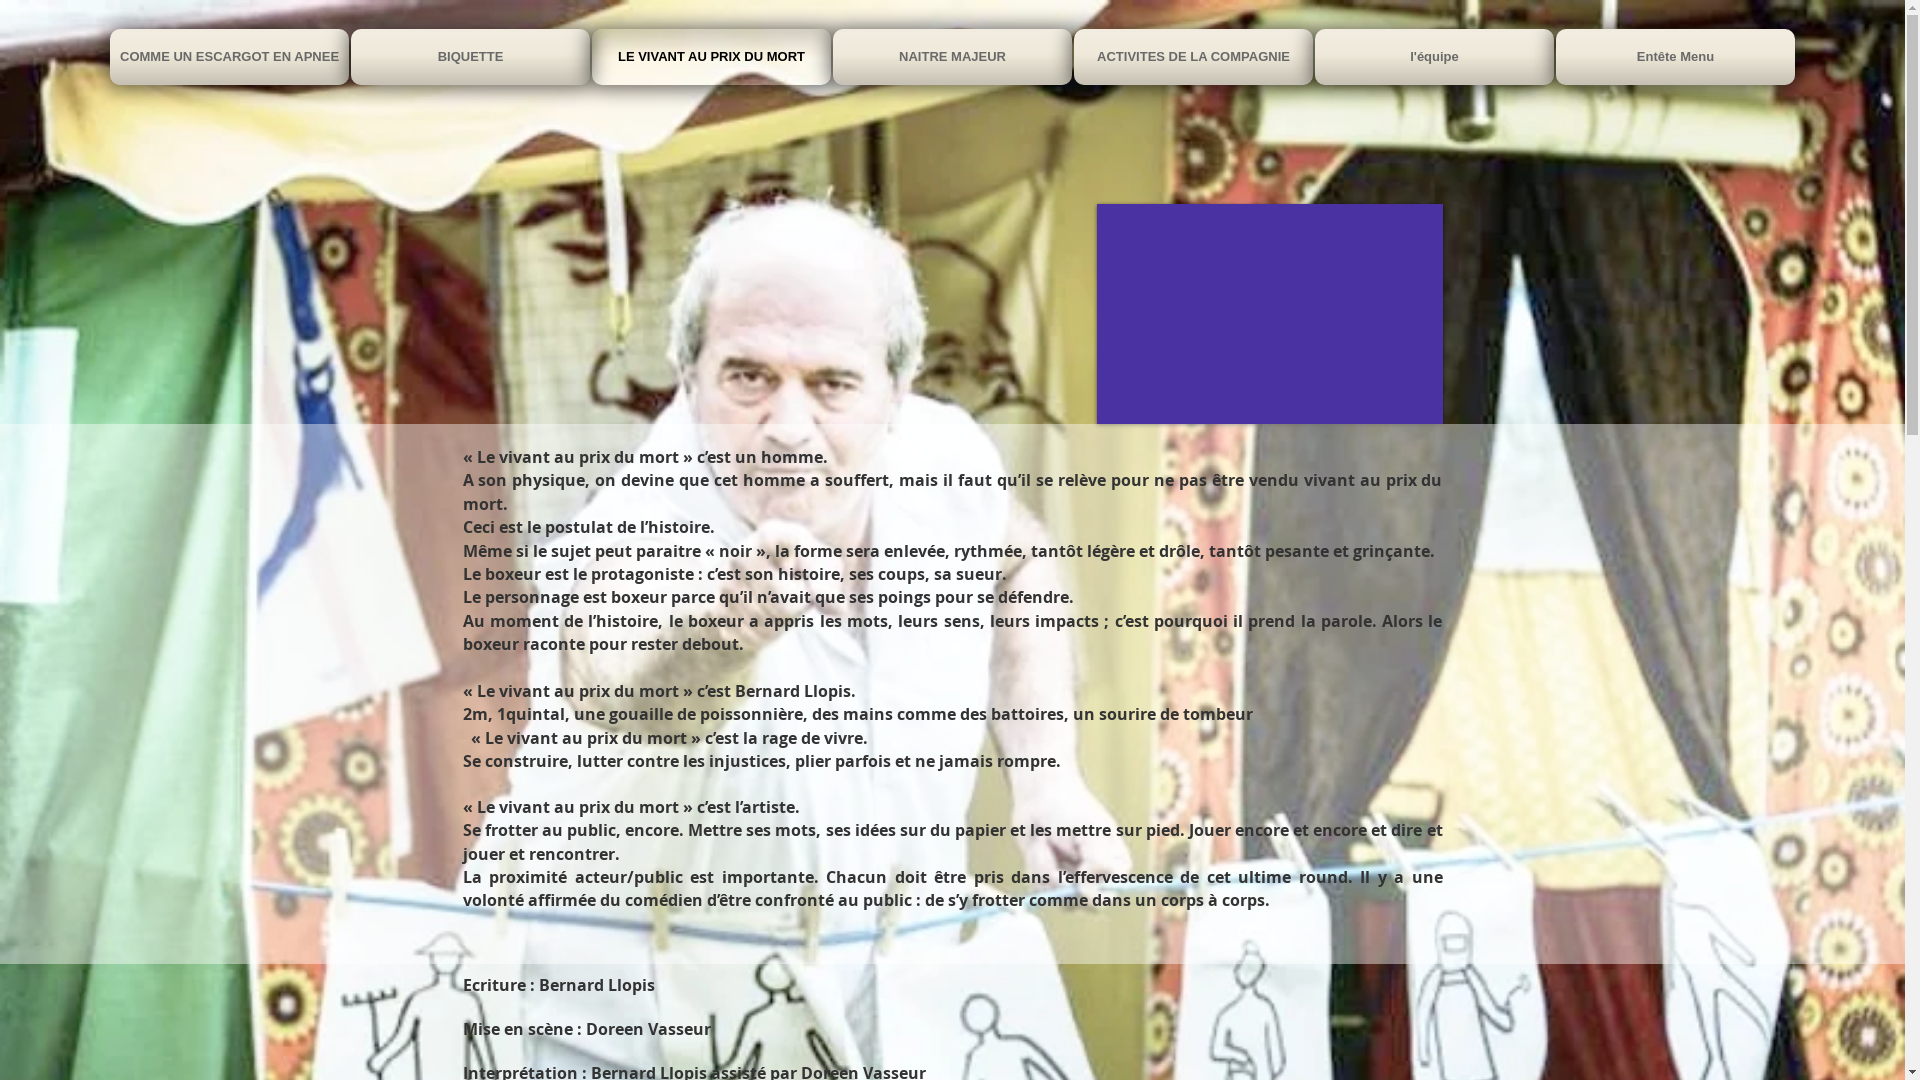 The image size is (1920, 1080). What do you see at coordinates (230, 57) in the screenshot?
I see `COMME UN ESCARGOT EN APNEE` at bounding box center [230, 57].